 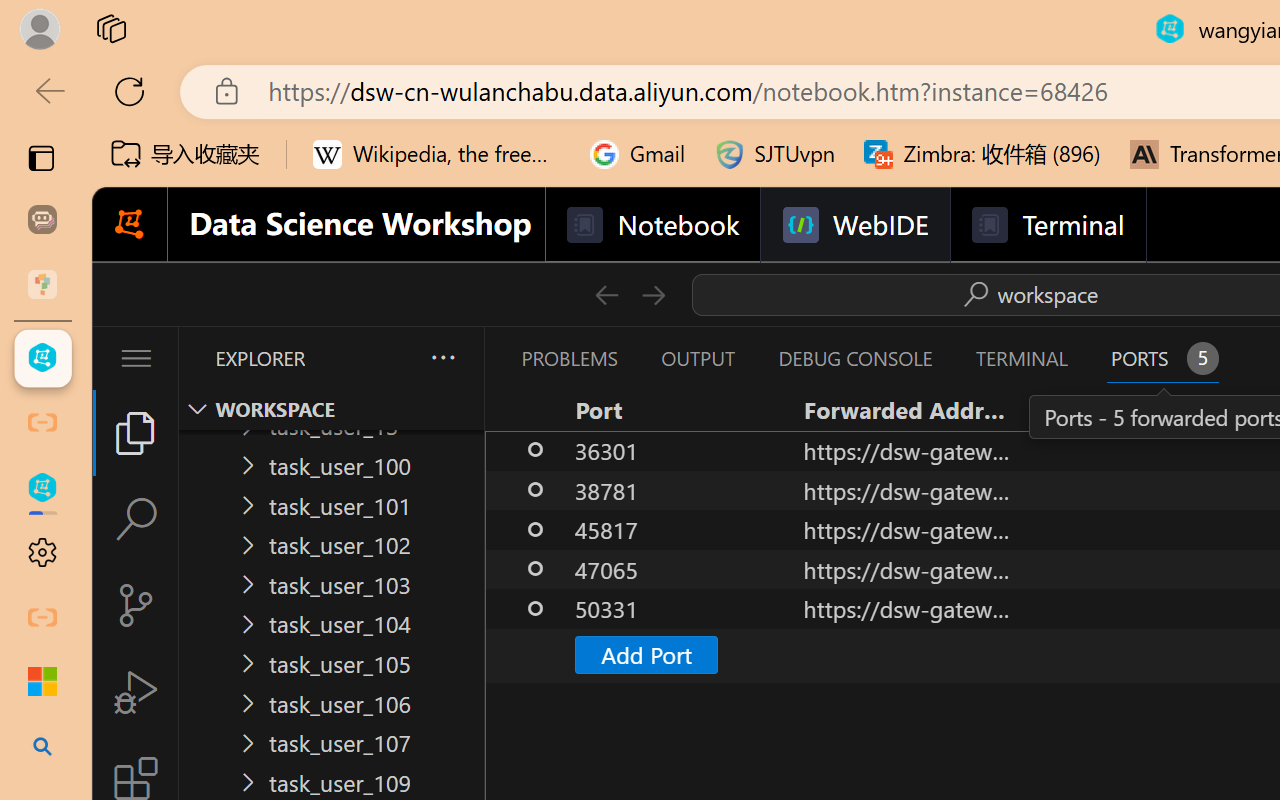 What do you see at coordinates (854, 225) in the screenshot?
I see `WebIDE` at bounding box center [854, 225].